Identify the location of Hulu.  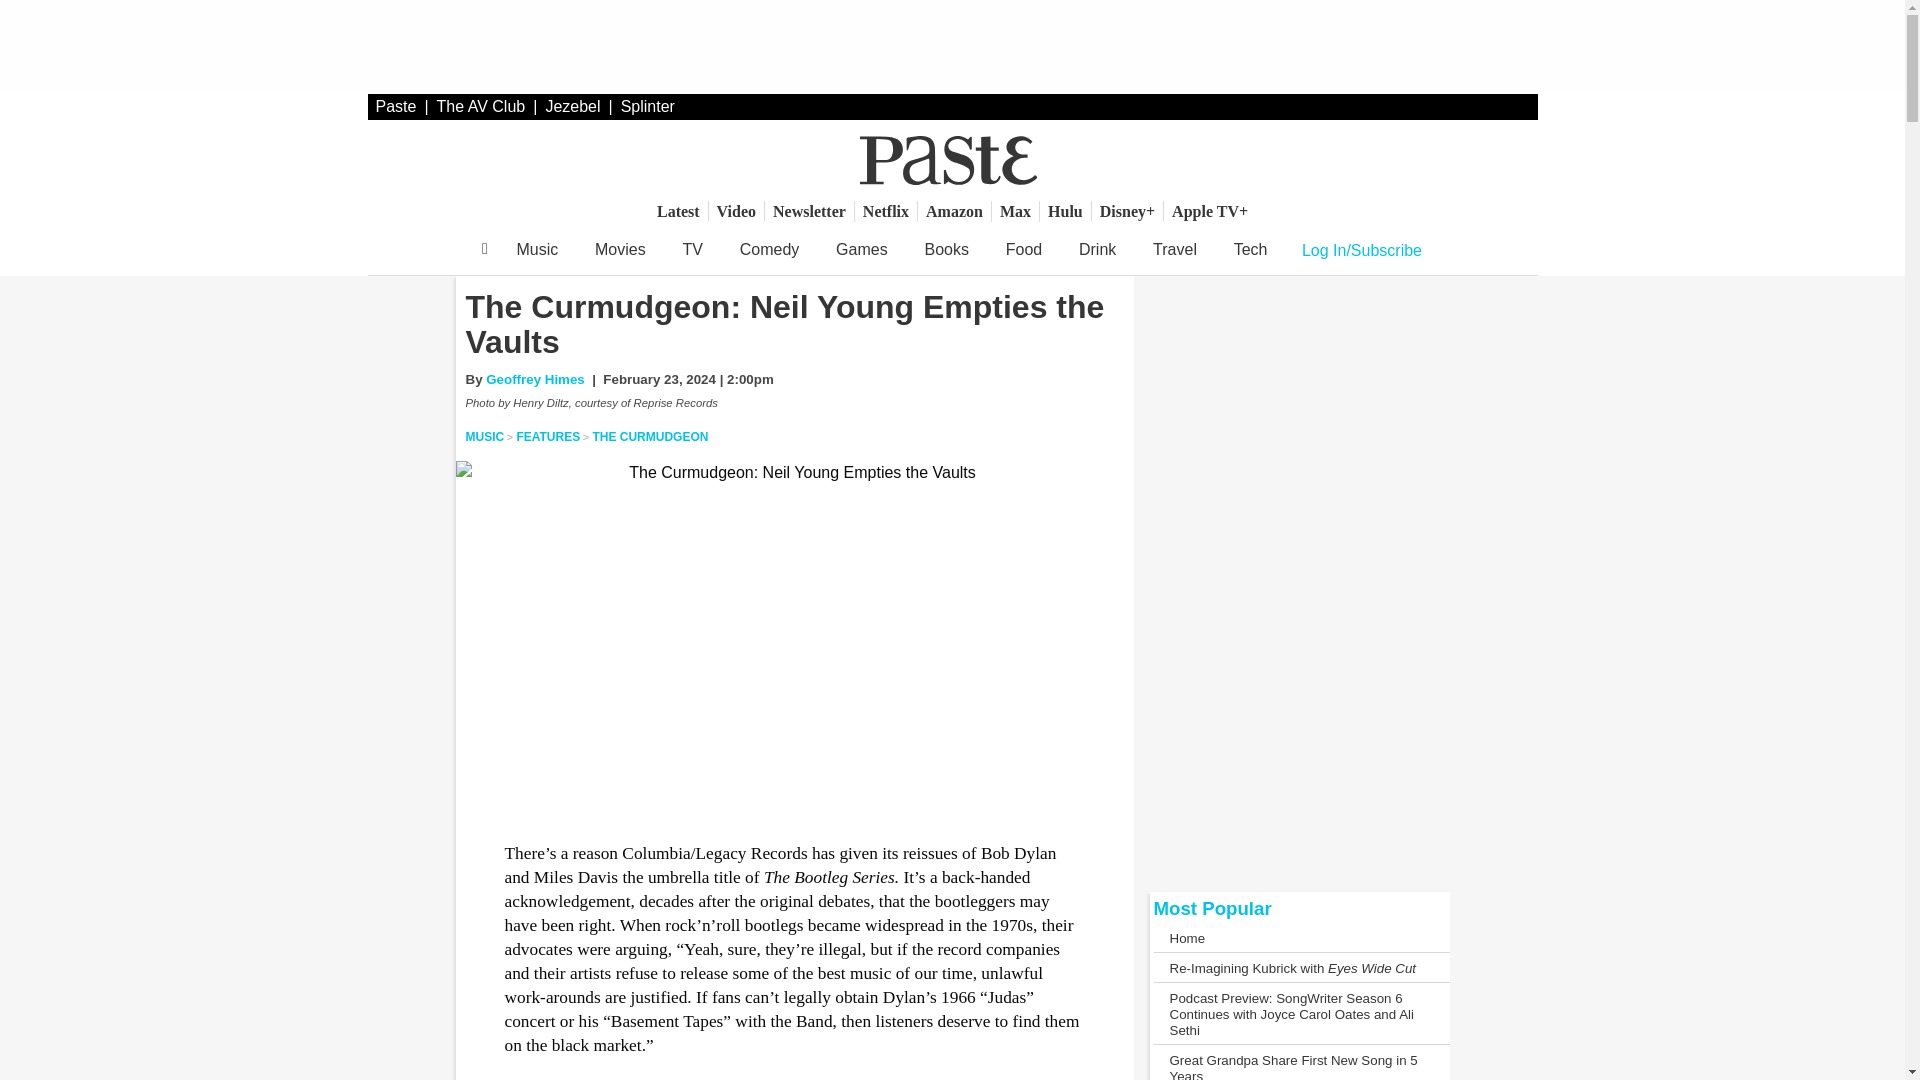
(1065, 211).